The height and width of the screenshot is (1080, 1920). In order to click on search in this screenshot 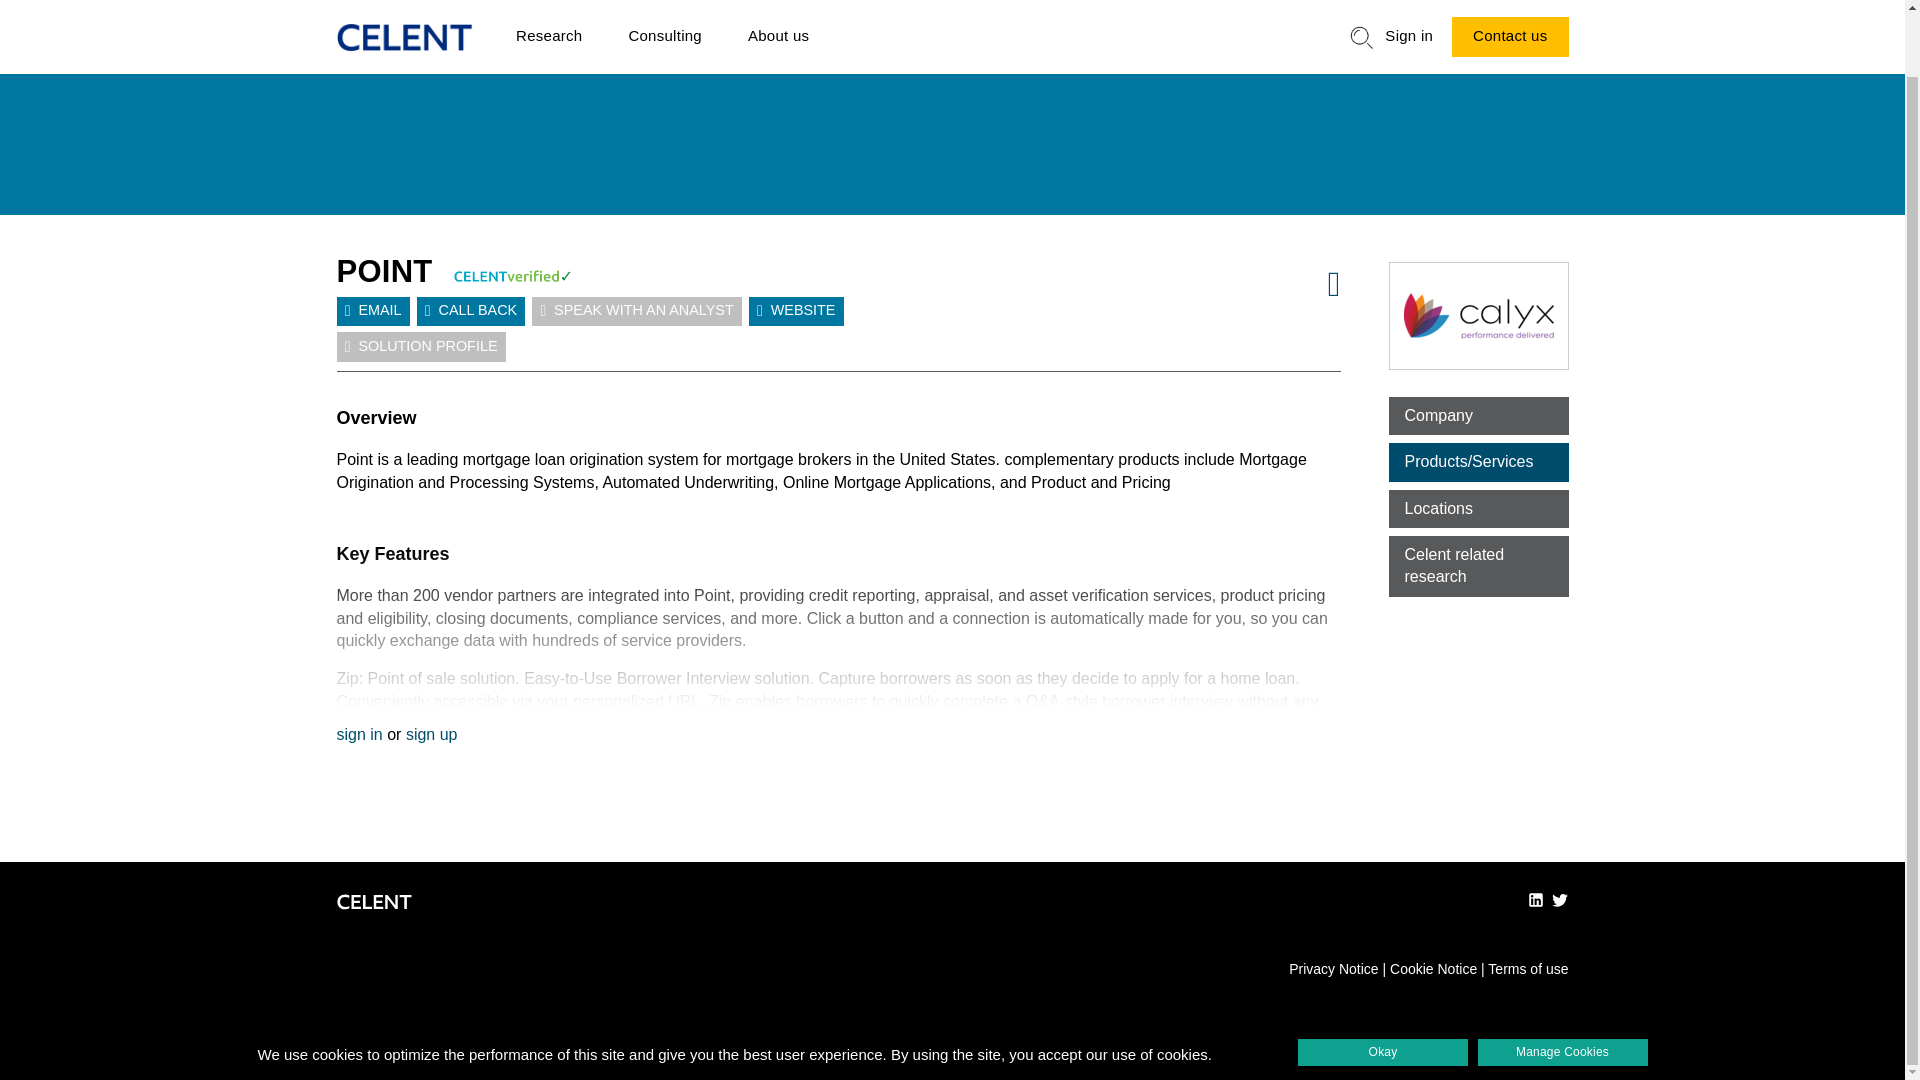, I will do `click(1362, 11)`.